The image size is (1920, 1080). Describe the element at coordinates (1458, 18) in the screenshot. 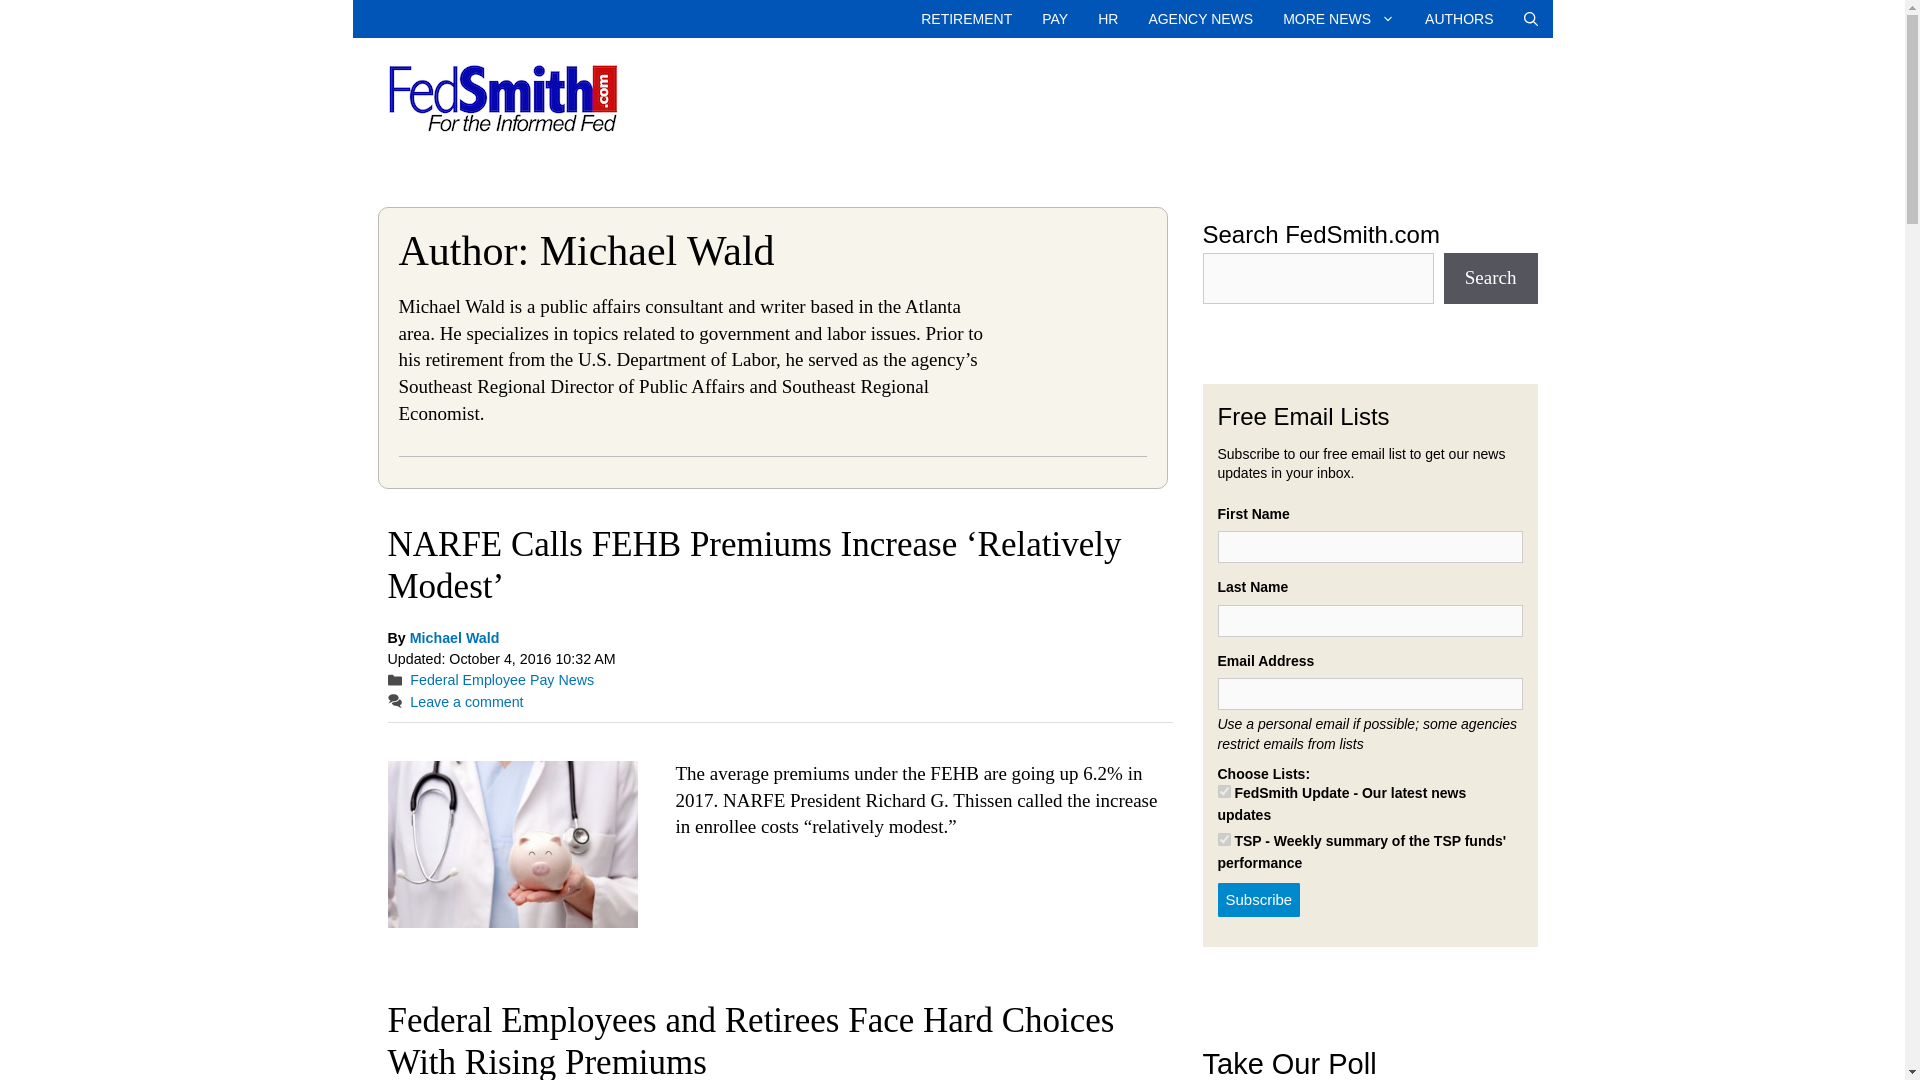

I see `AUTHORS` at that location.